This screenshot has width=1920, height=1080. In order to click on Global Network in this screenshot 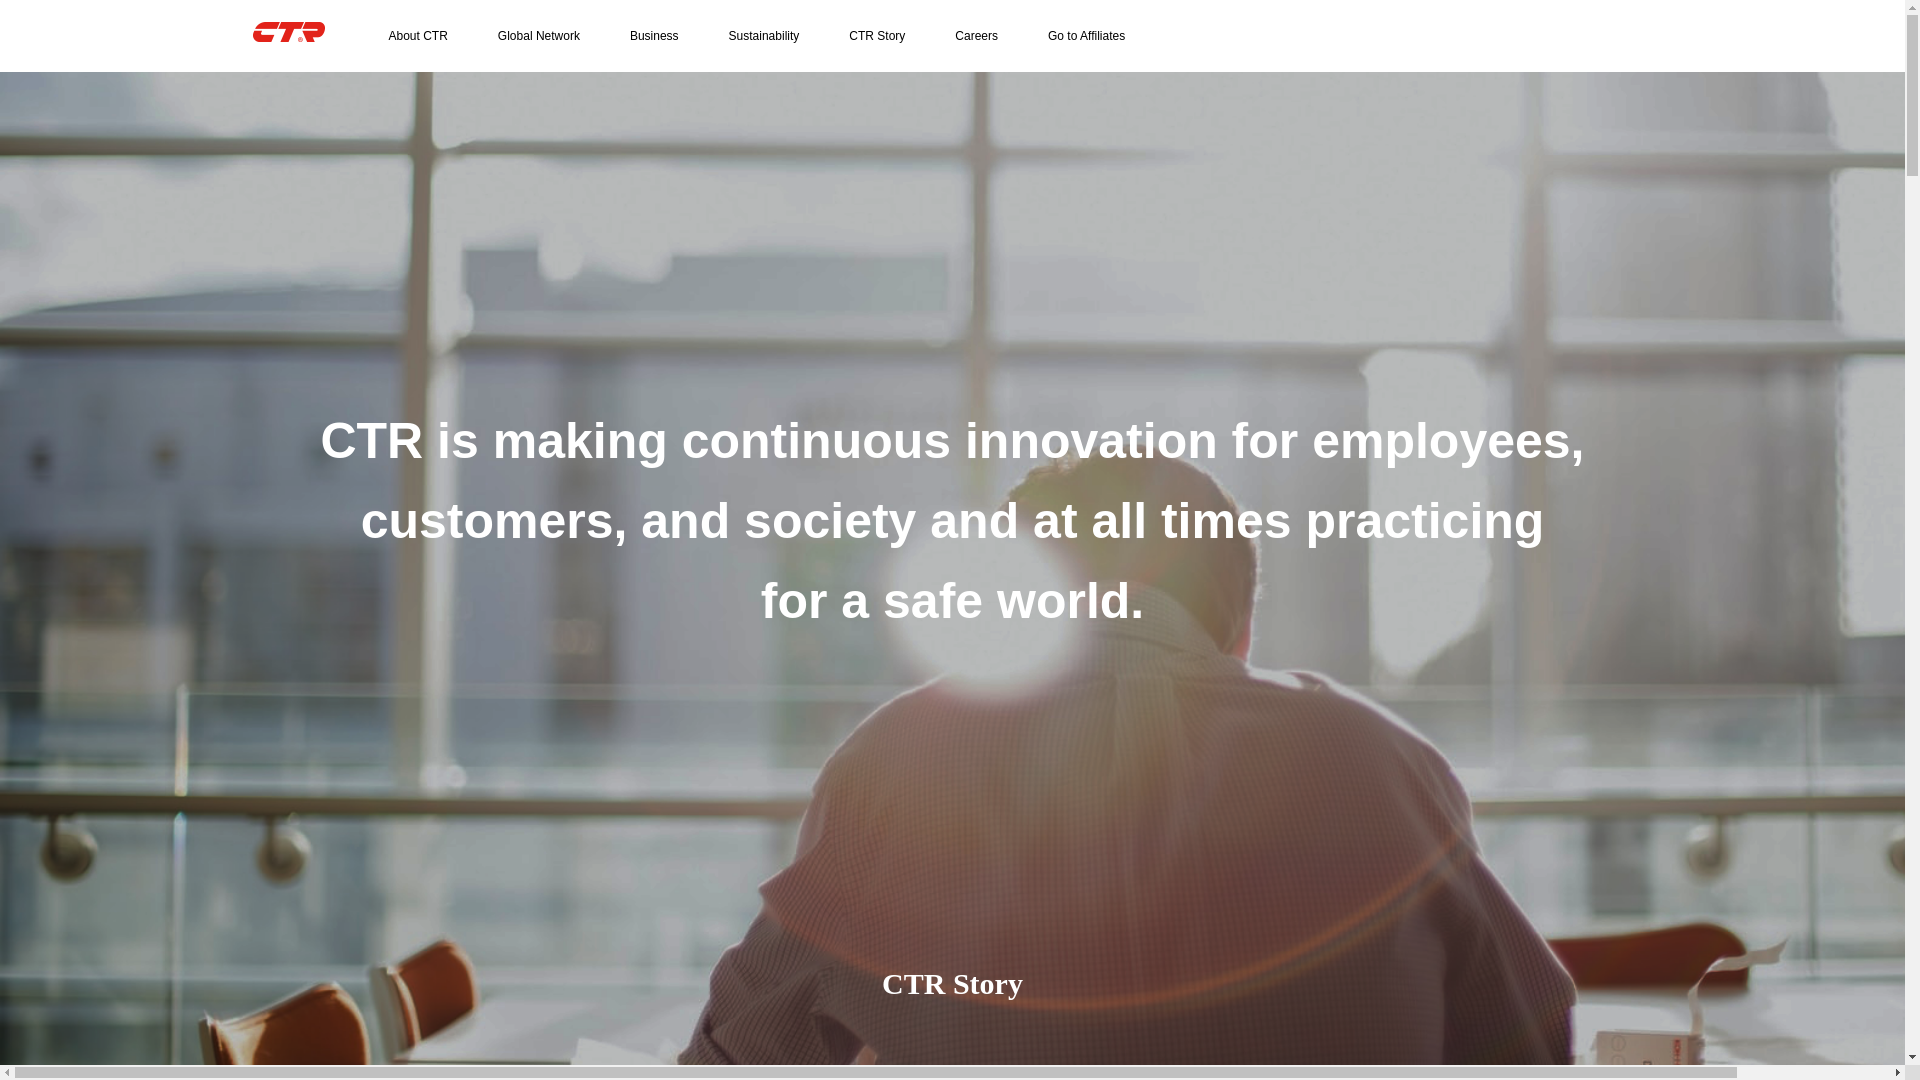, I will do `click(538, 36)`.